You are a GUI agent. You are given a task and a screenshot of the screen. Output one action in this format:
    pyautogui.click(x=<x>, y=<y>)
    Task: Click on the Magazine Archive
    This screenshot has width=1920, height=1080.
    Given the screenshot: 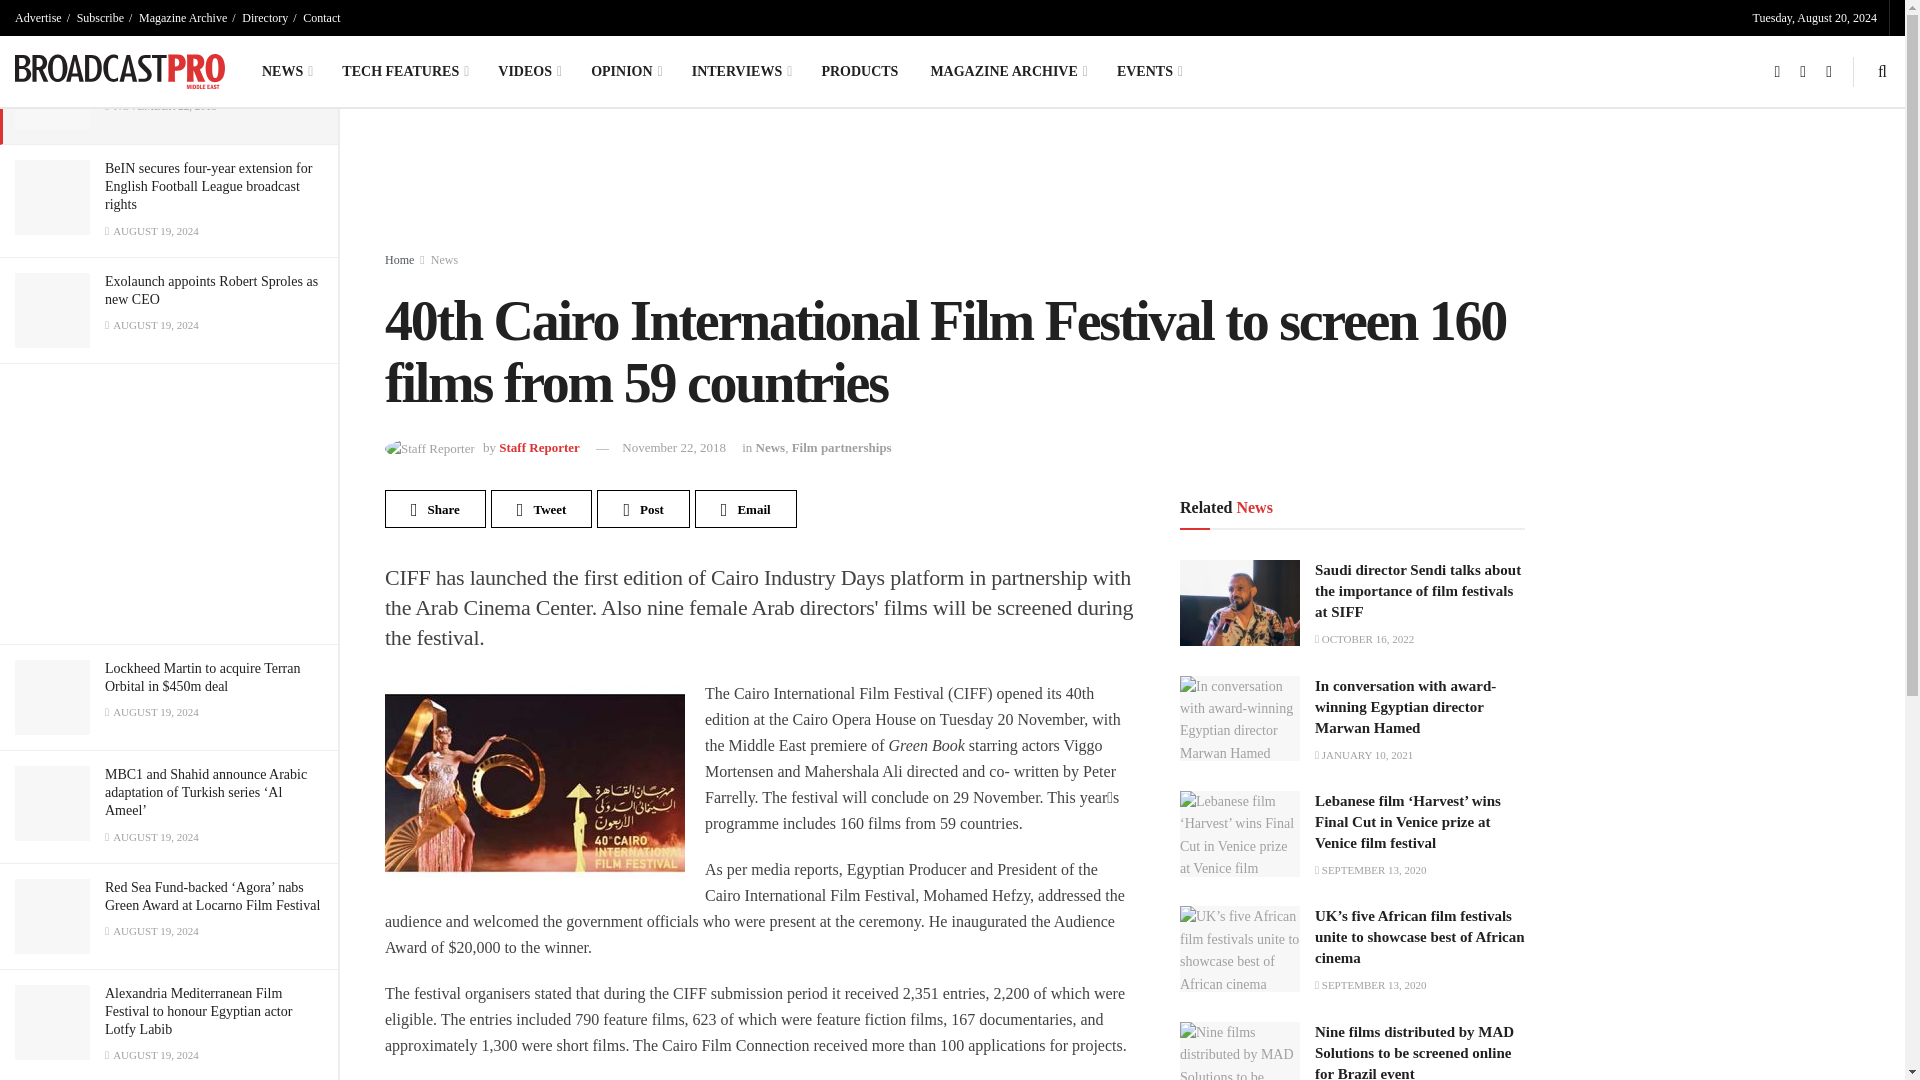 What is the action you would take?
    pyautogui.click(x=182, y=18)
    